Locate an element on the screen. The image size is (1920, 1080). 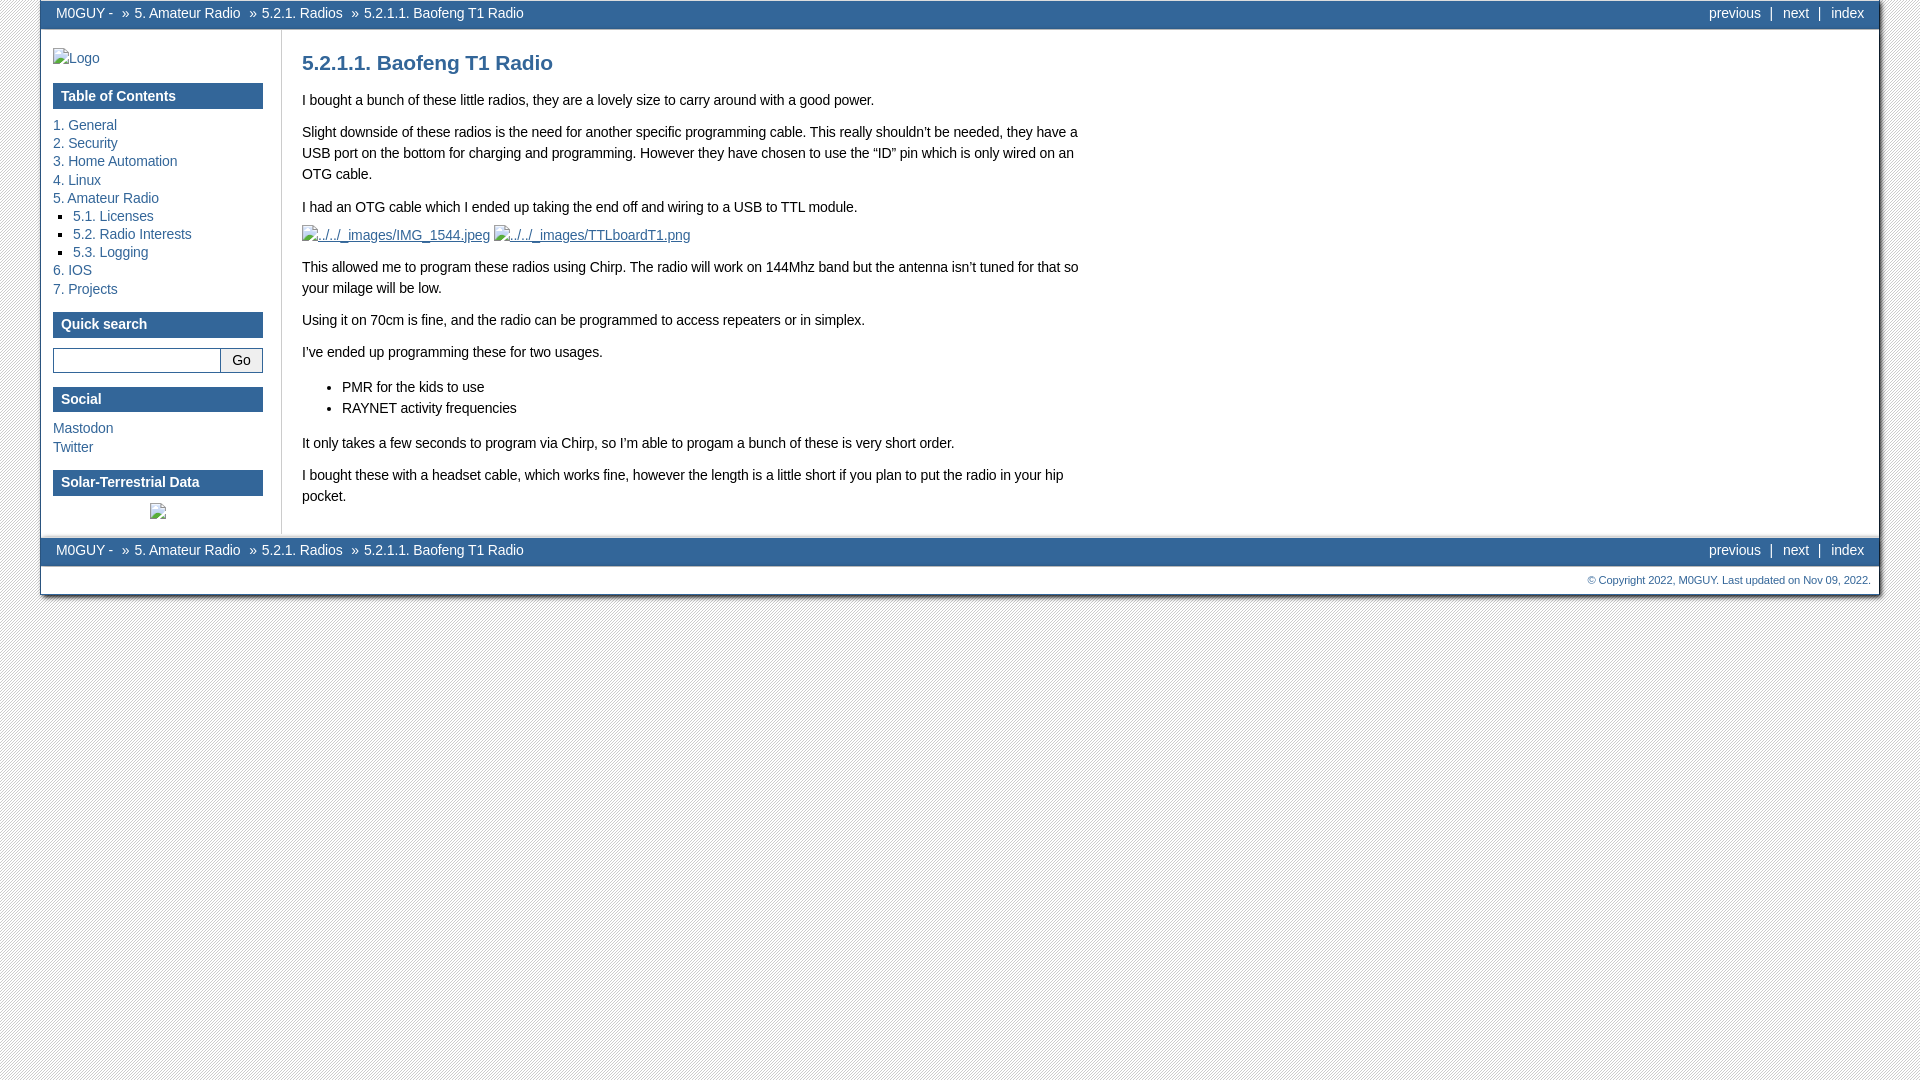
index is located at coordinates (1848, 550).